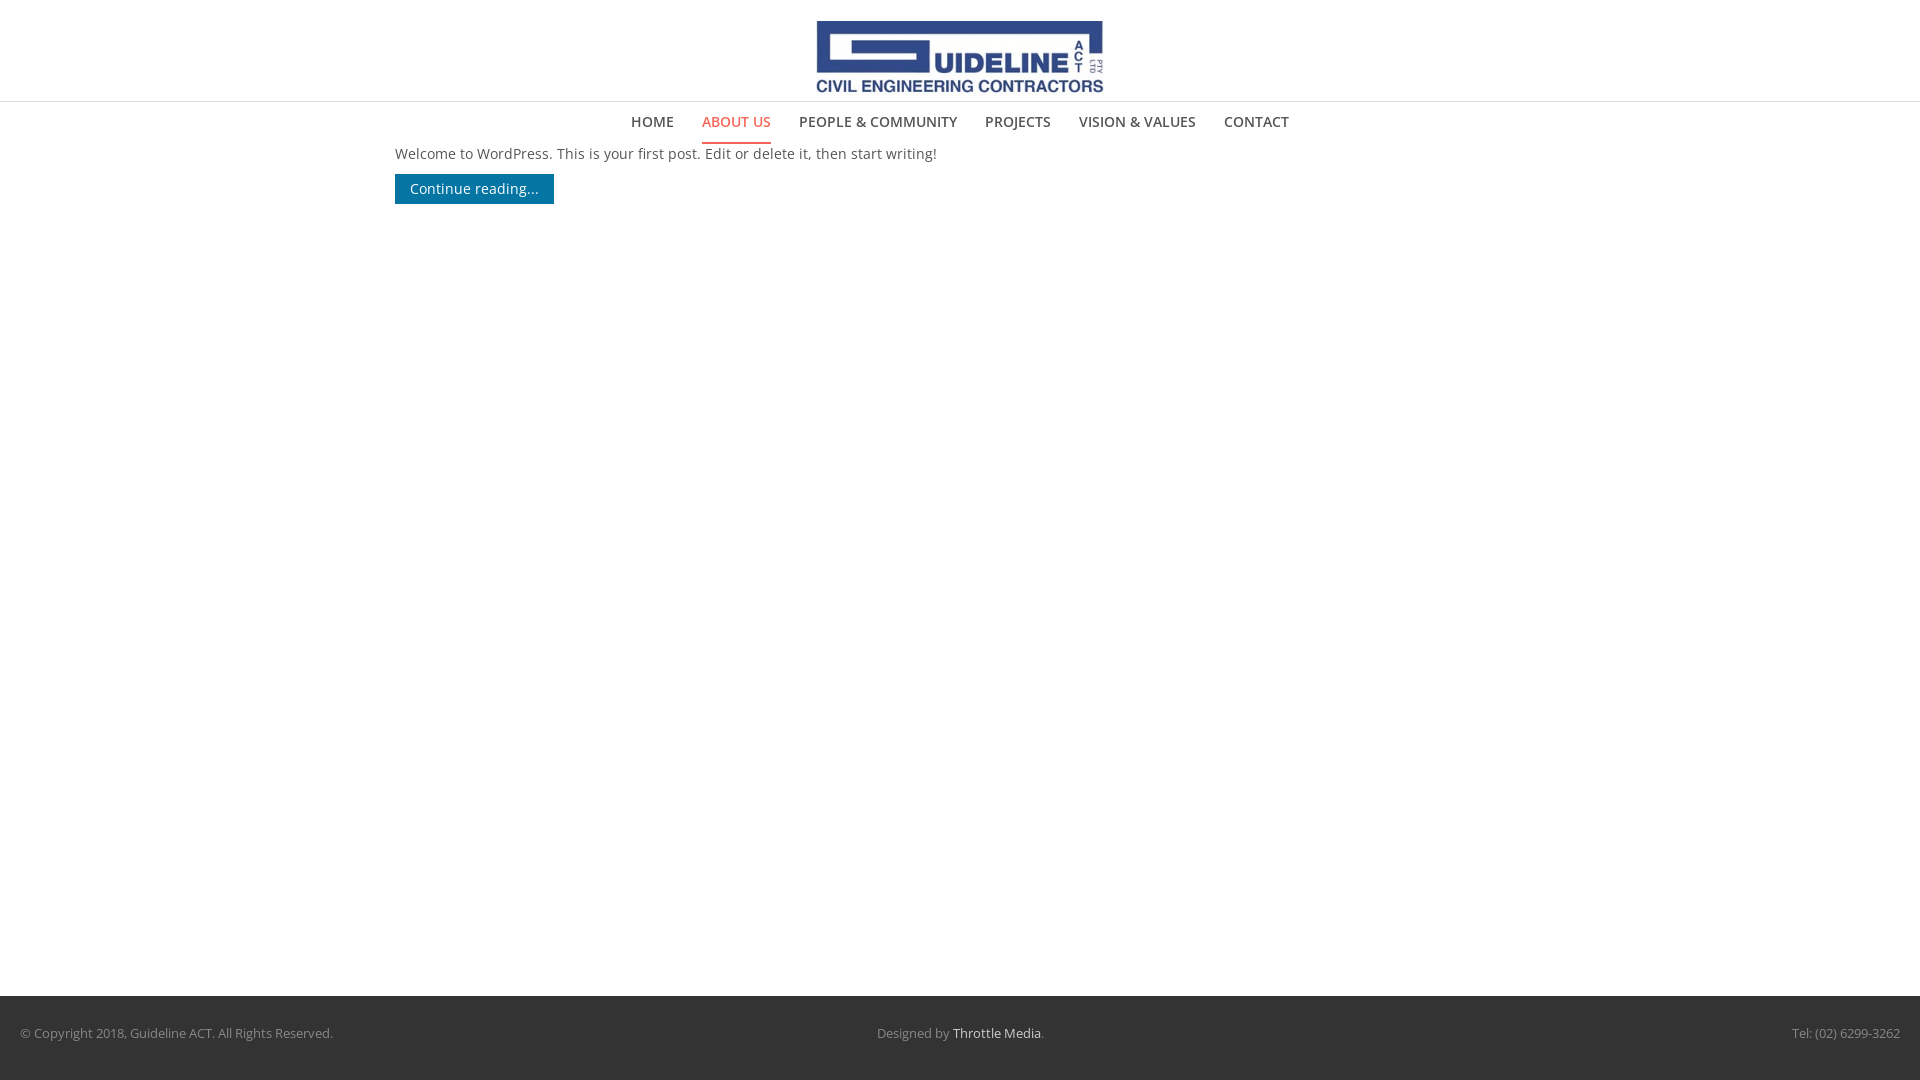 This screenshot has width=1920, height=1080. I want to click on PEOPLE & COMMUNITY, so click(878, 122).